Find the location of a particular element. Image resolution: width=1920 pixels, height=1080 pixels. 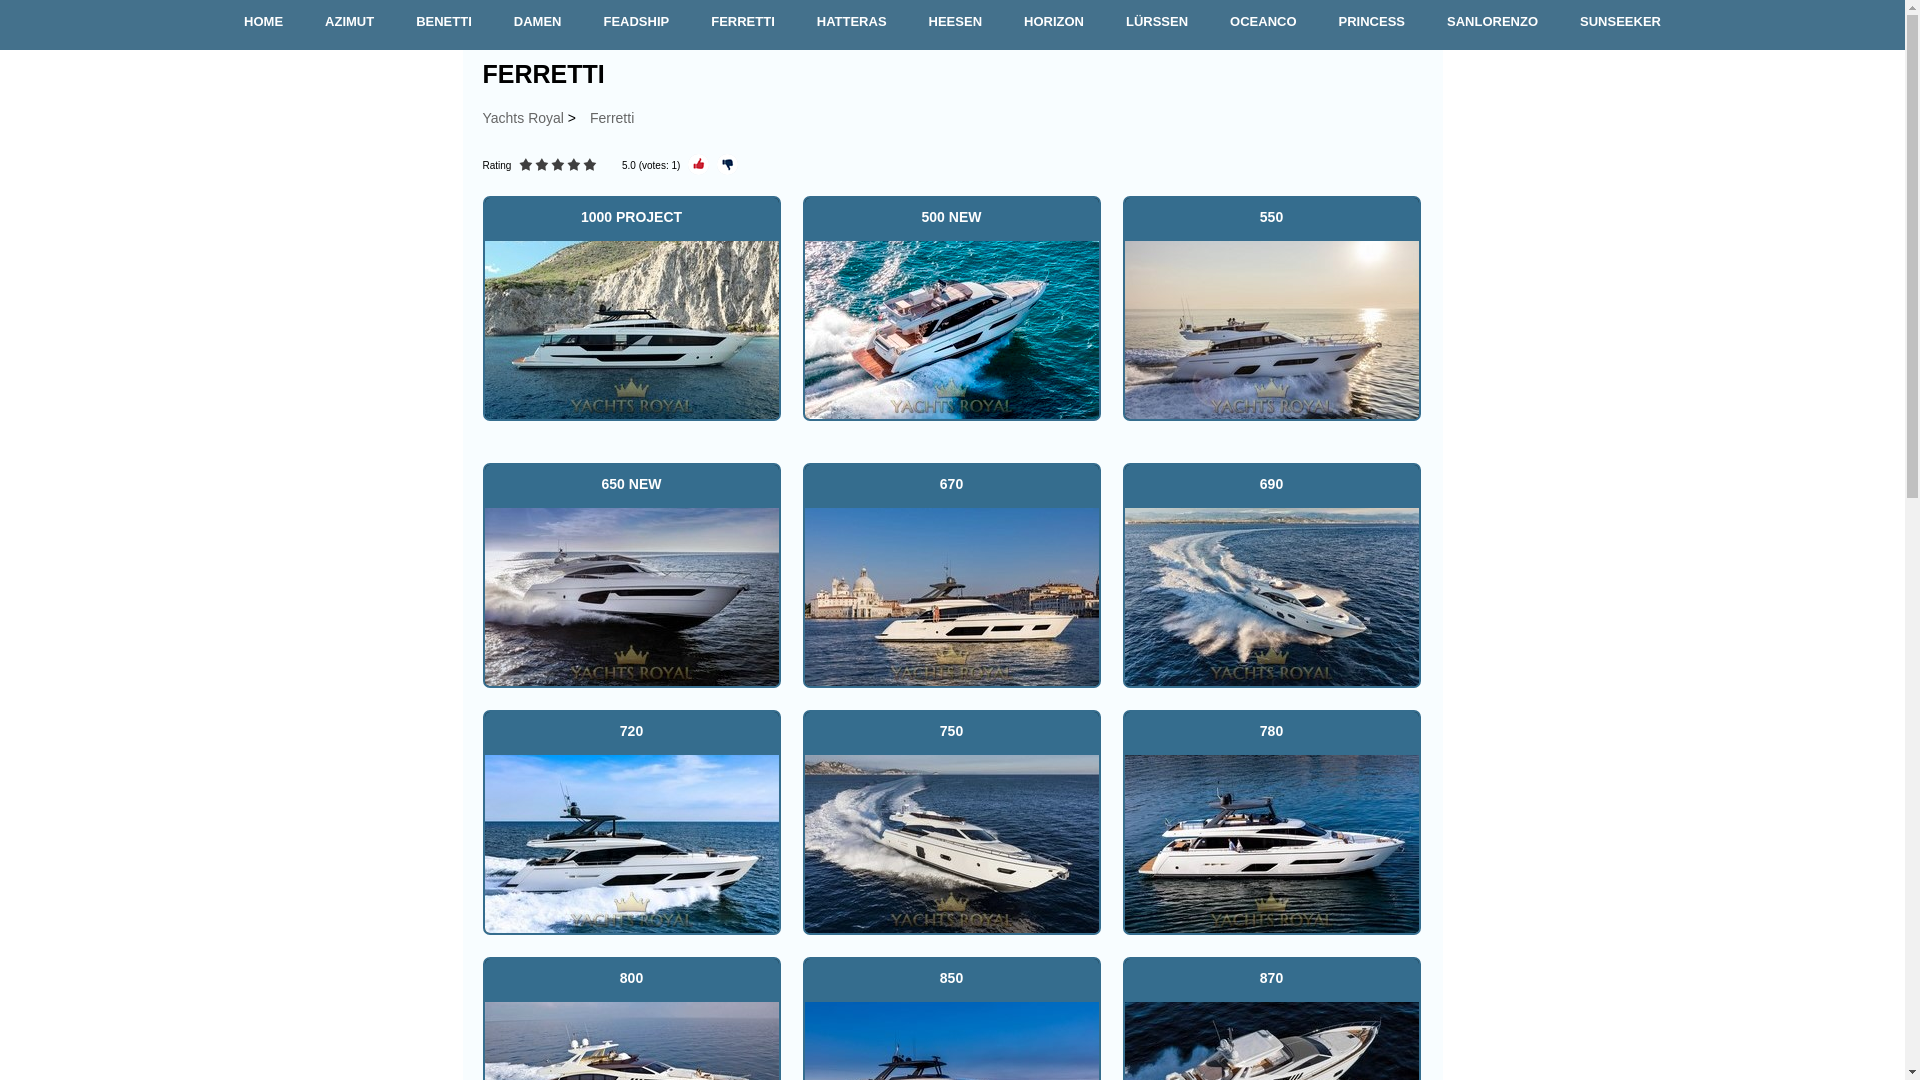

HATTERAS is located at coordinates (851, 22).